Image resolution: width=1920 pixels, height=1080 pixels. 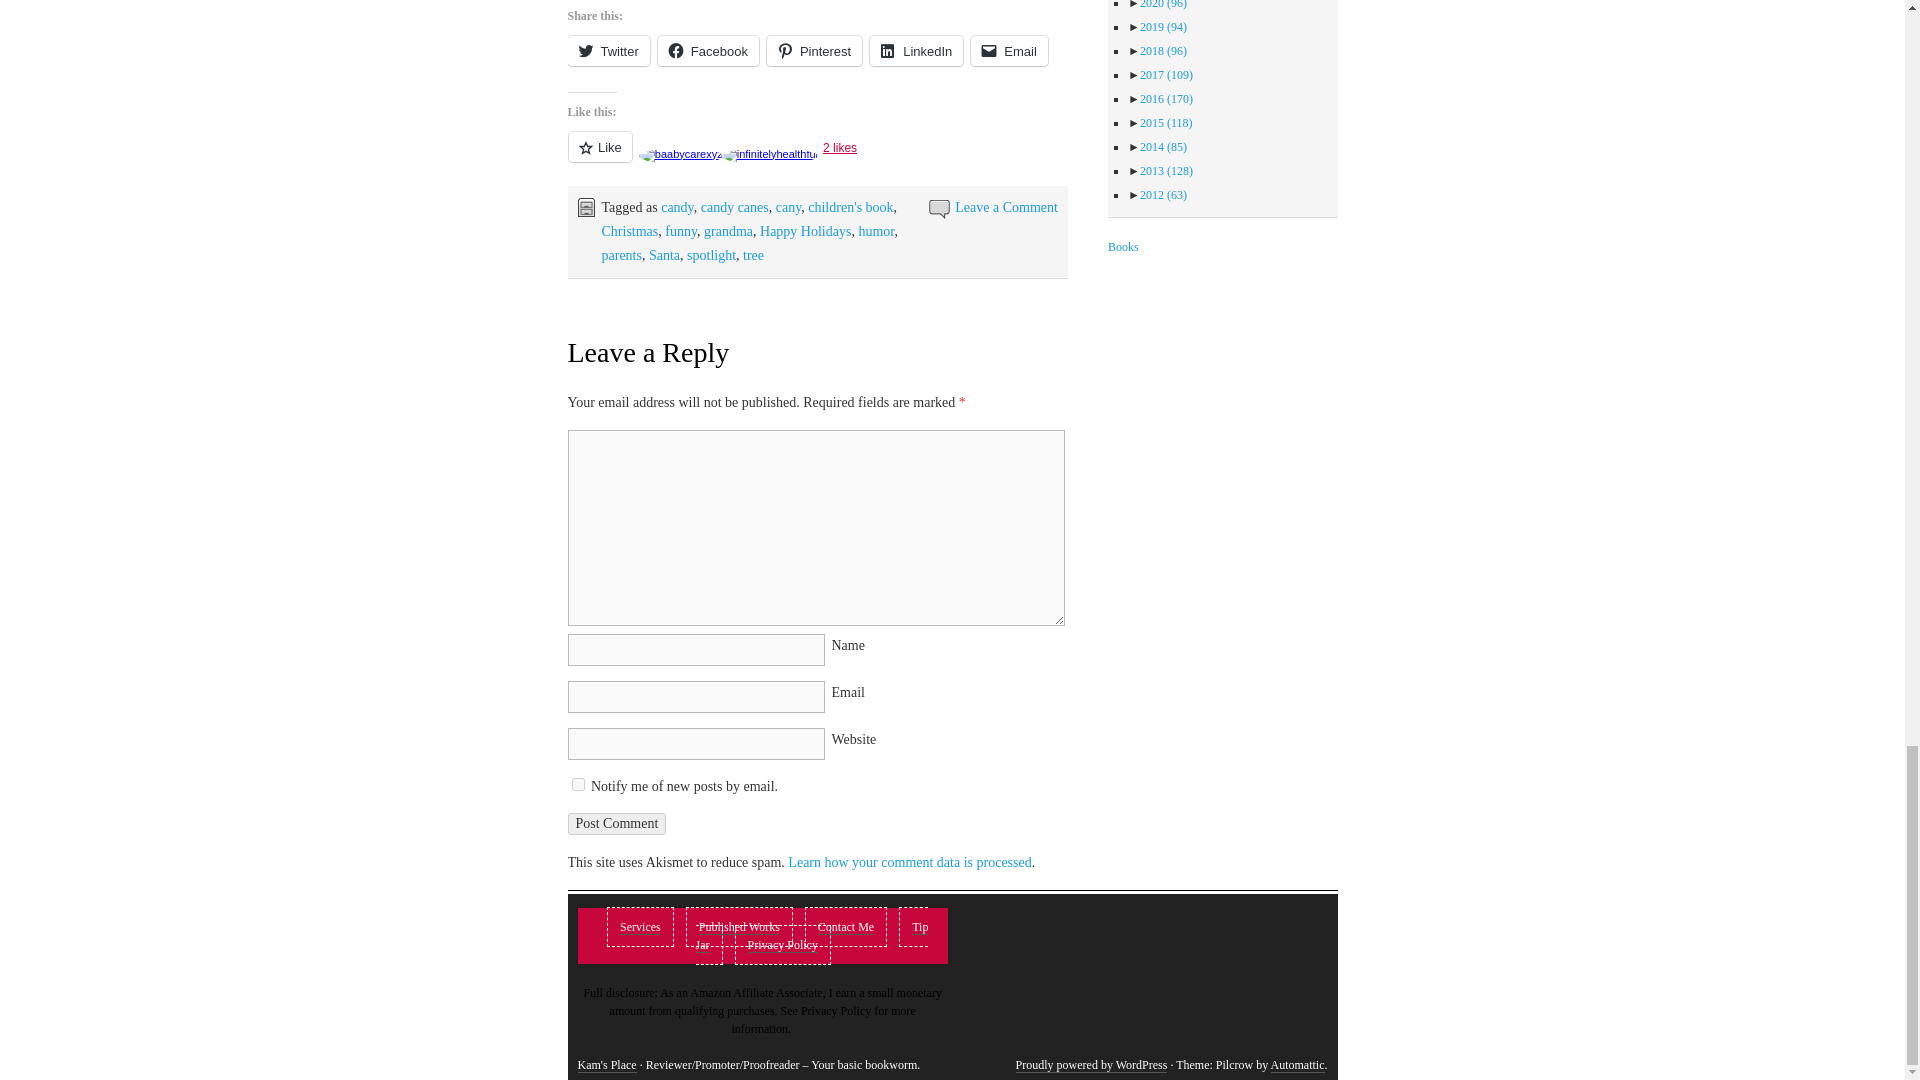 What do you see at coordinates (708, 50) in the screenshot?
I see `Click to share on Facebook` at bounding box center [708, 50].